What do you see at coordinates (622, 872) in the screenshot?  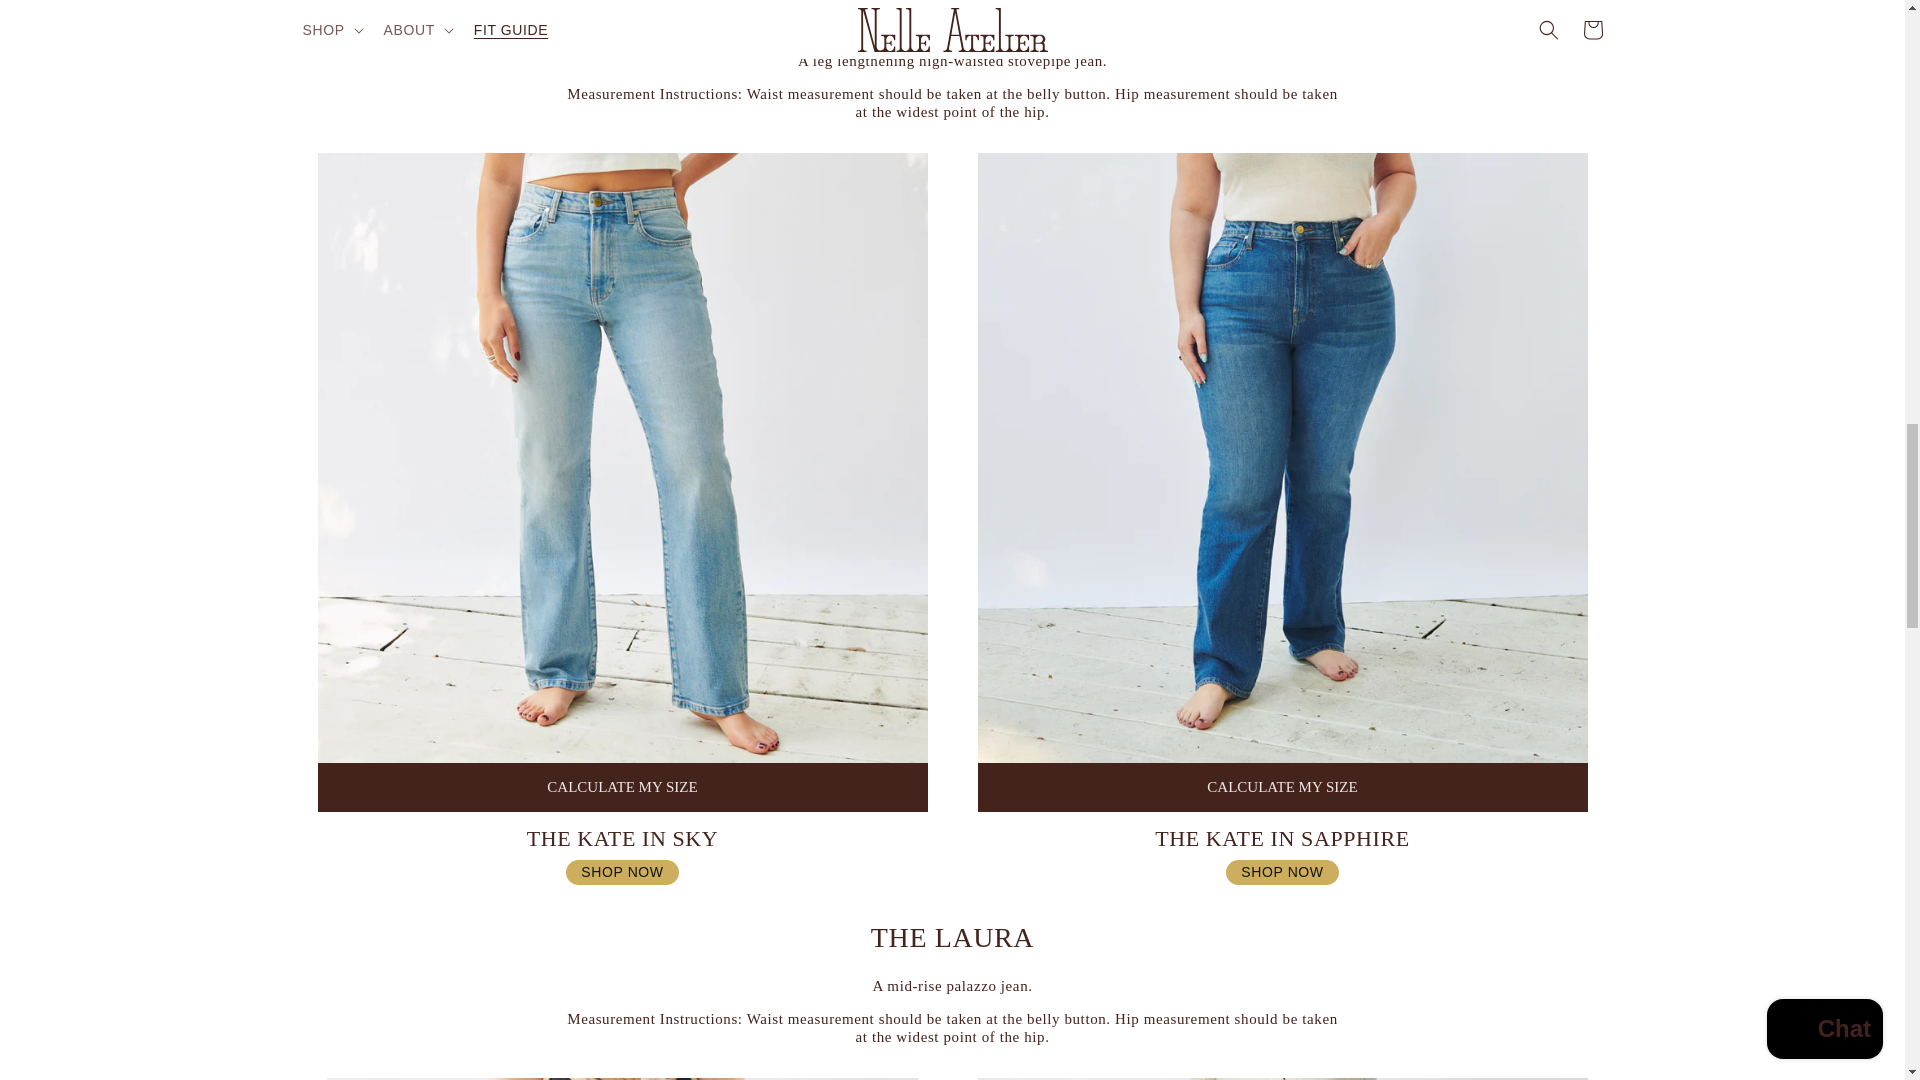 I see `SHOP NOW` at bounding box center [622, 872].